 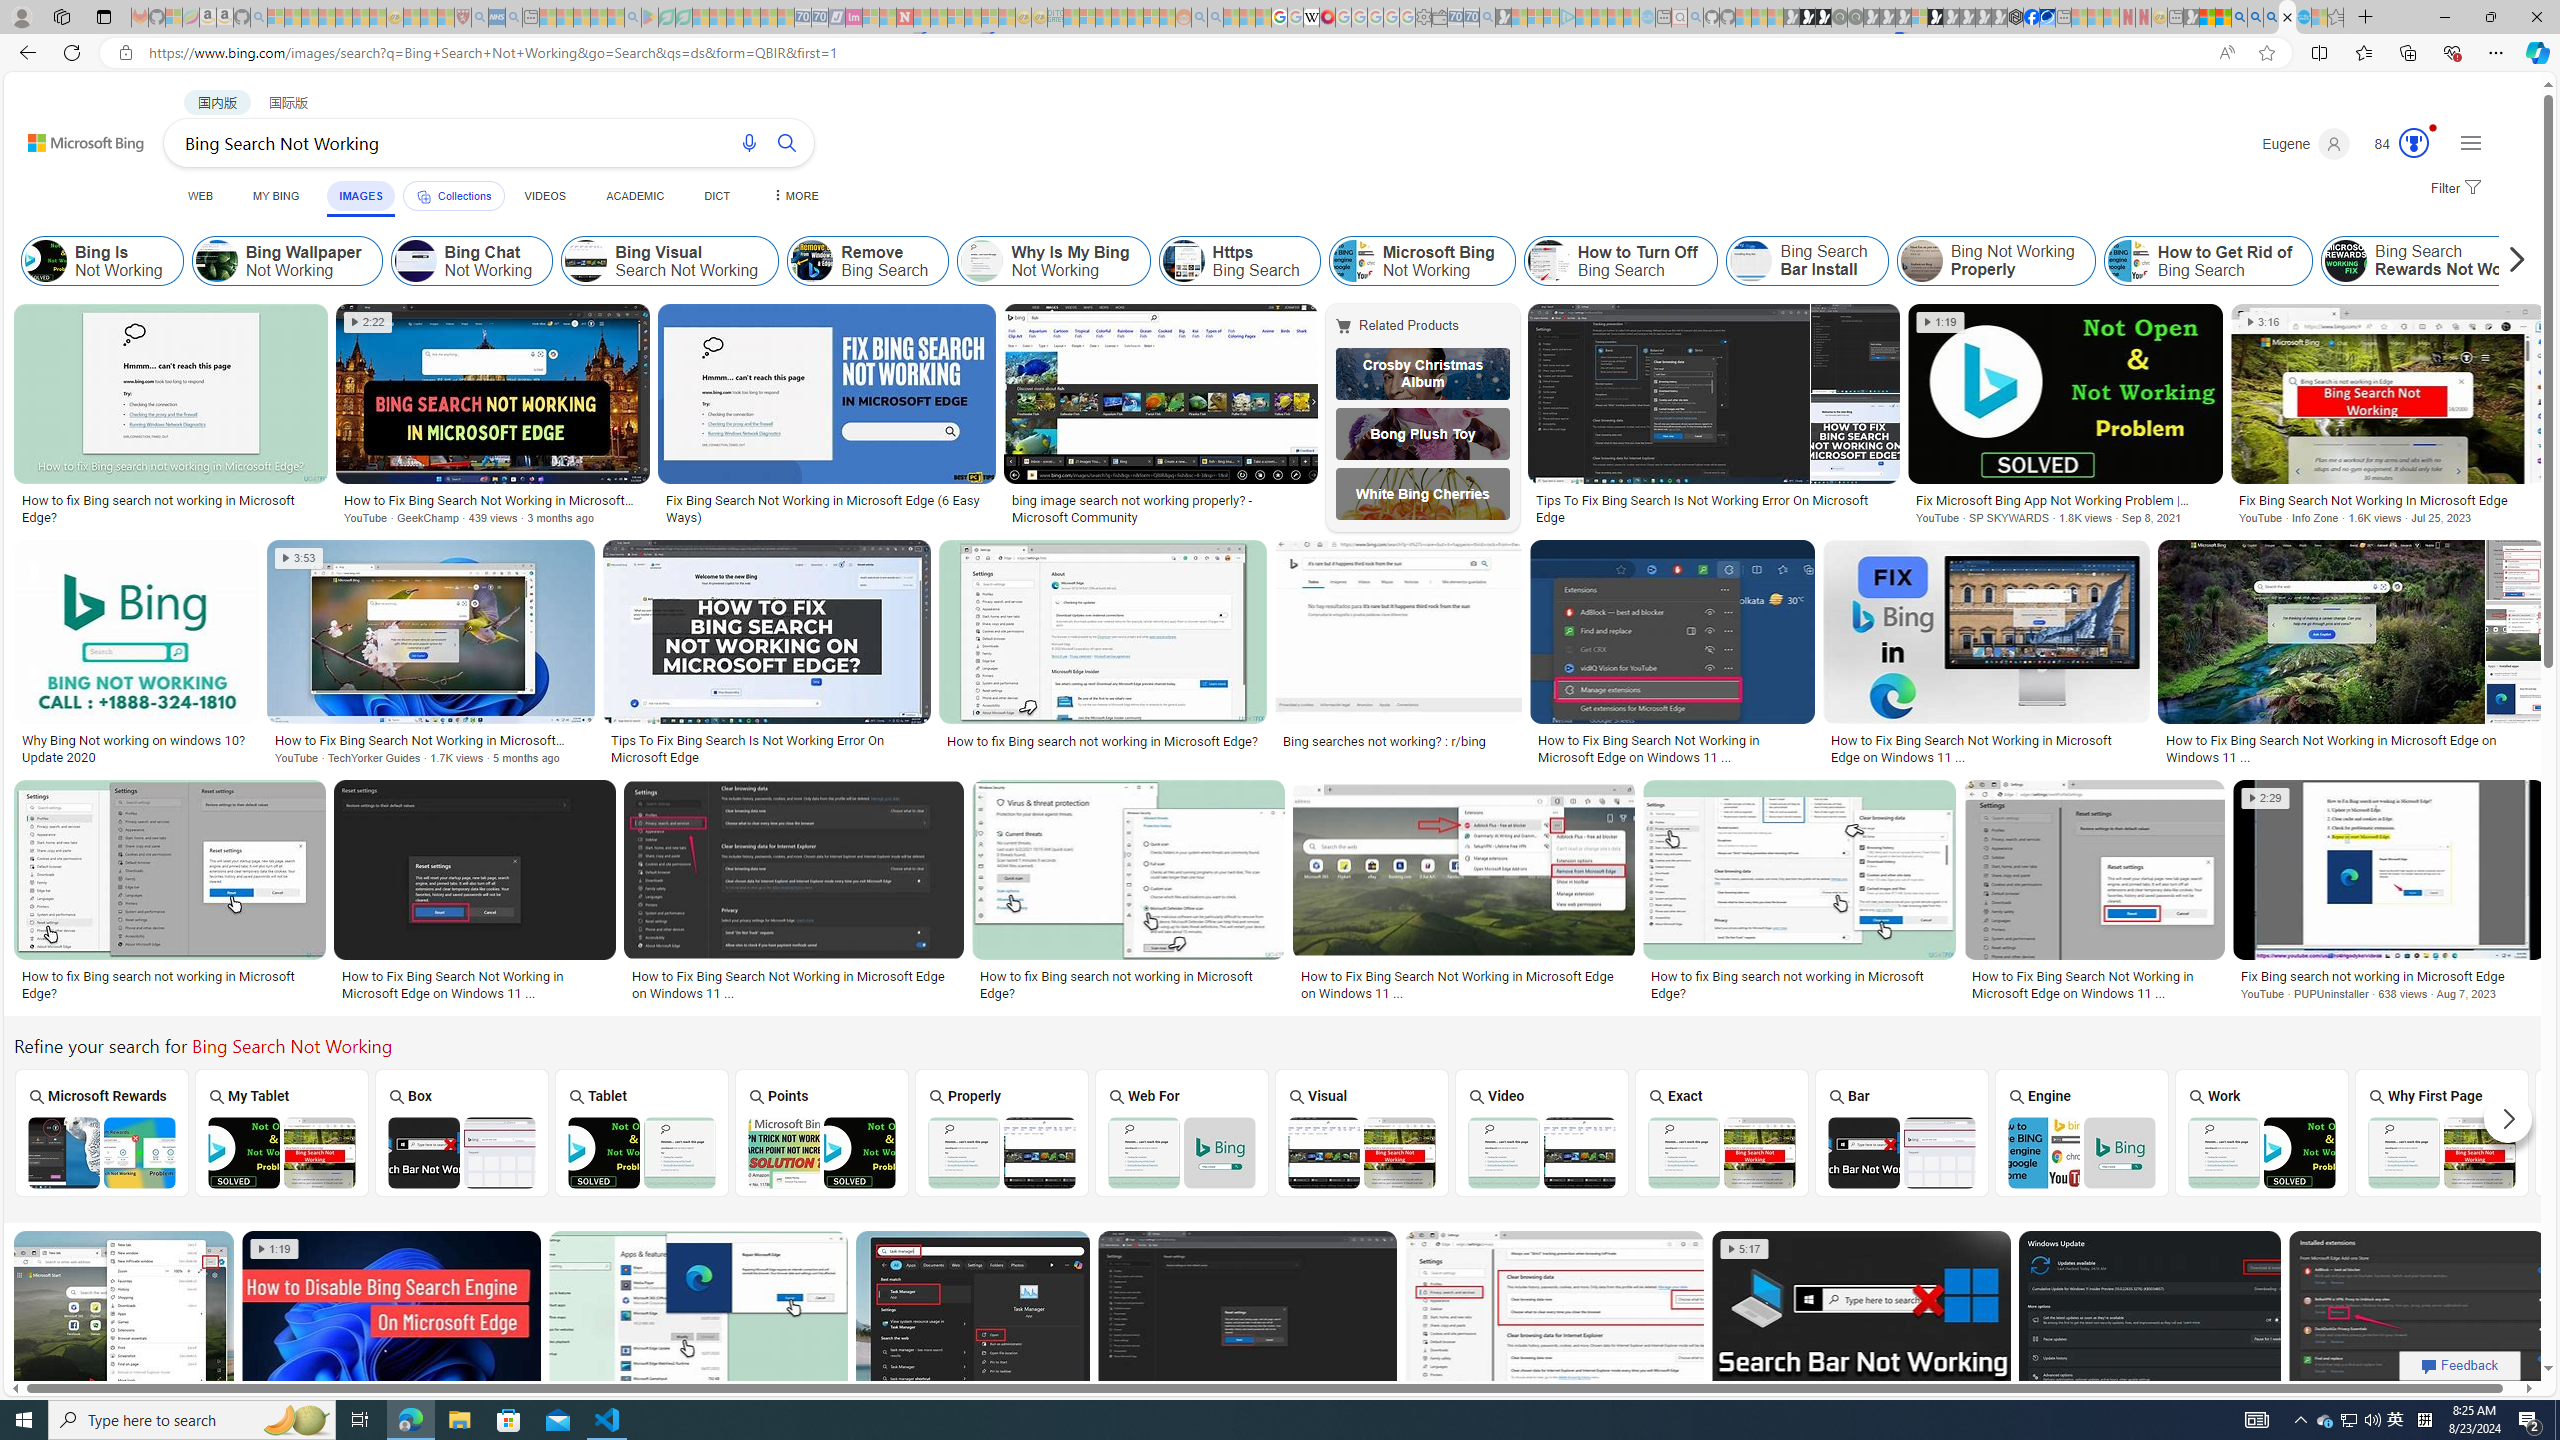 I want to click on Bing Search Not Working On My Tablet My Tablet, so click(x=282, y=1132).